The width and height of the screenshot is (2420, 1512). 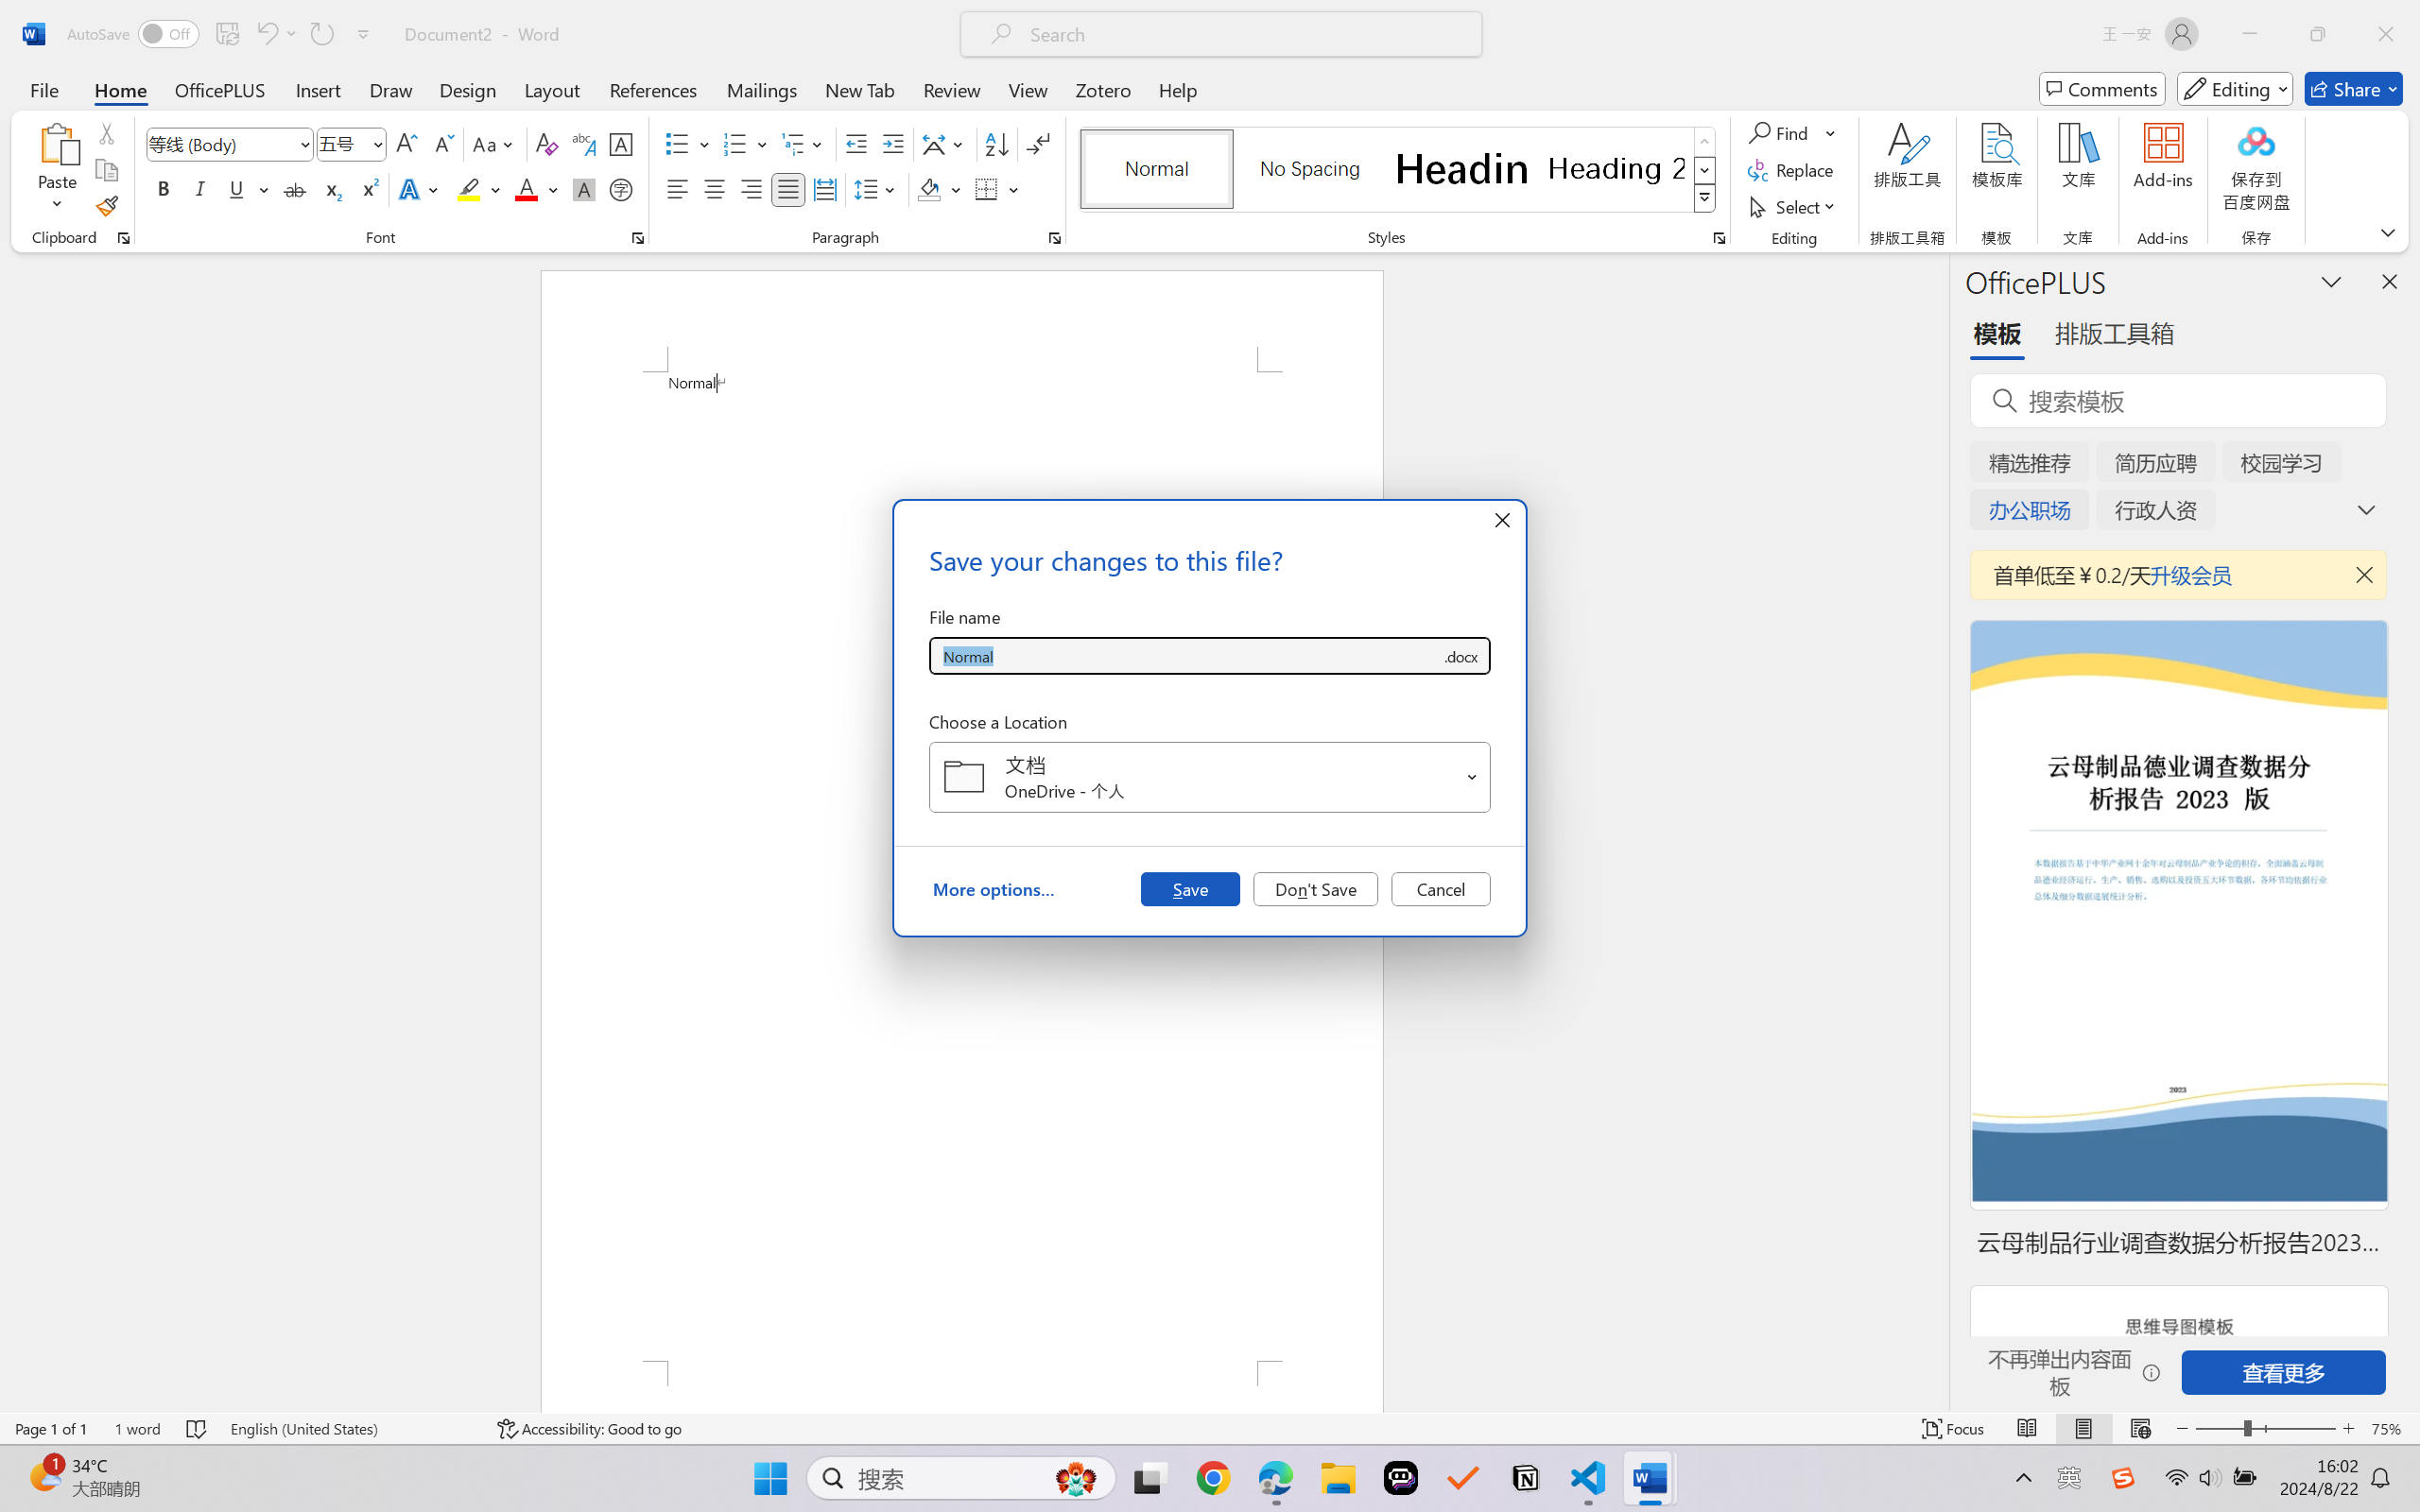 I want to click on Borders, so click(x=996, y=189).